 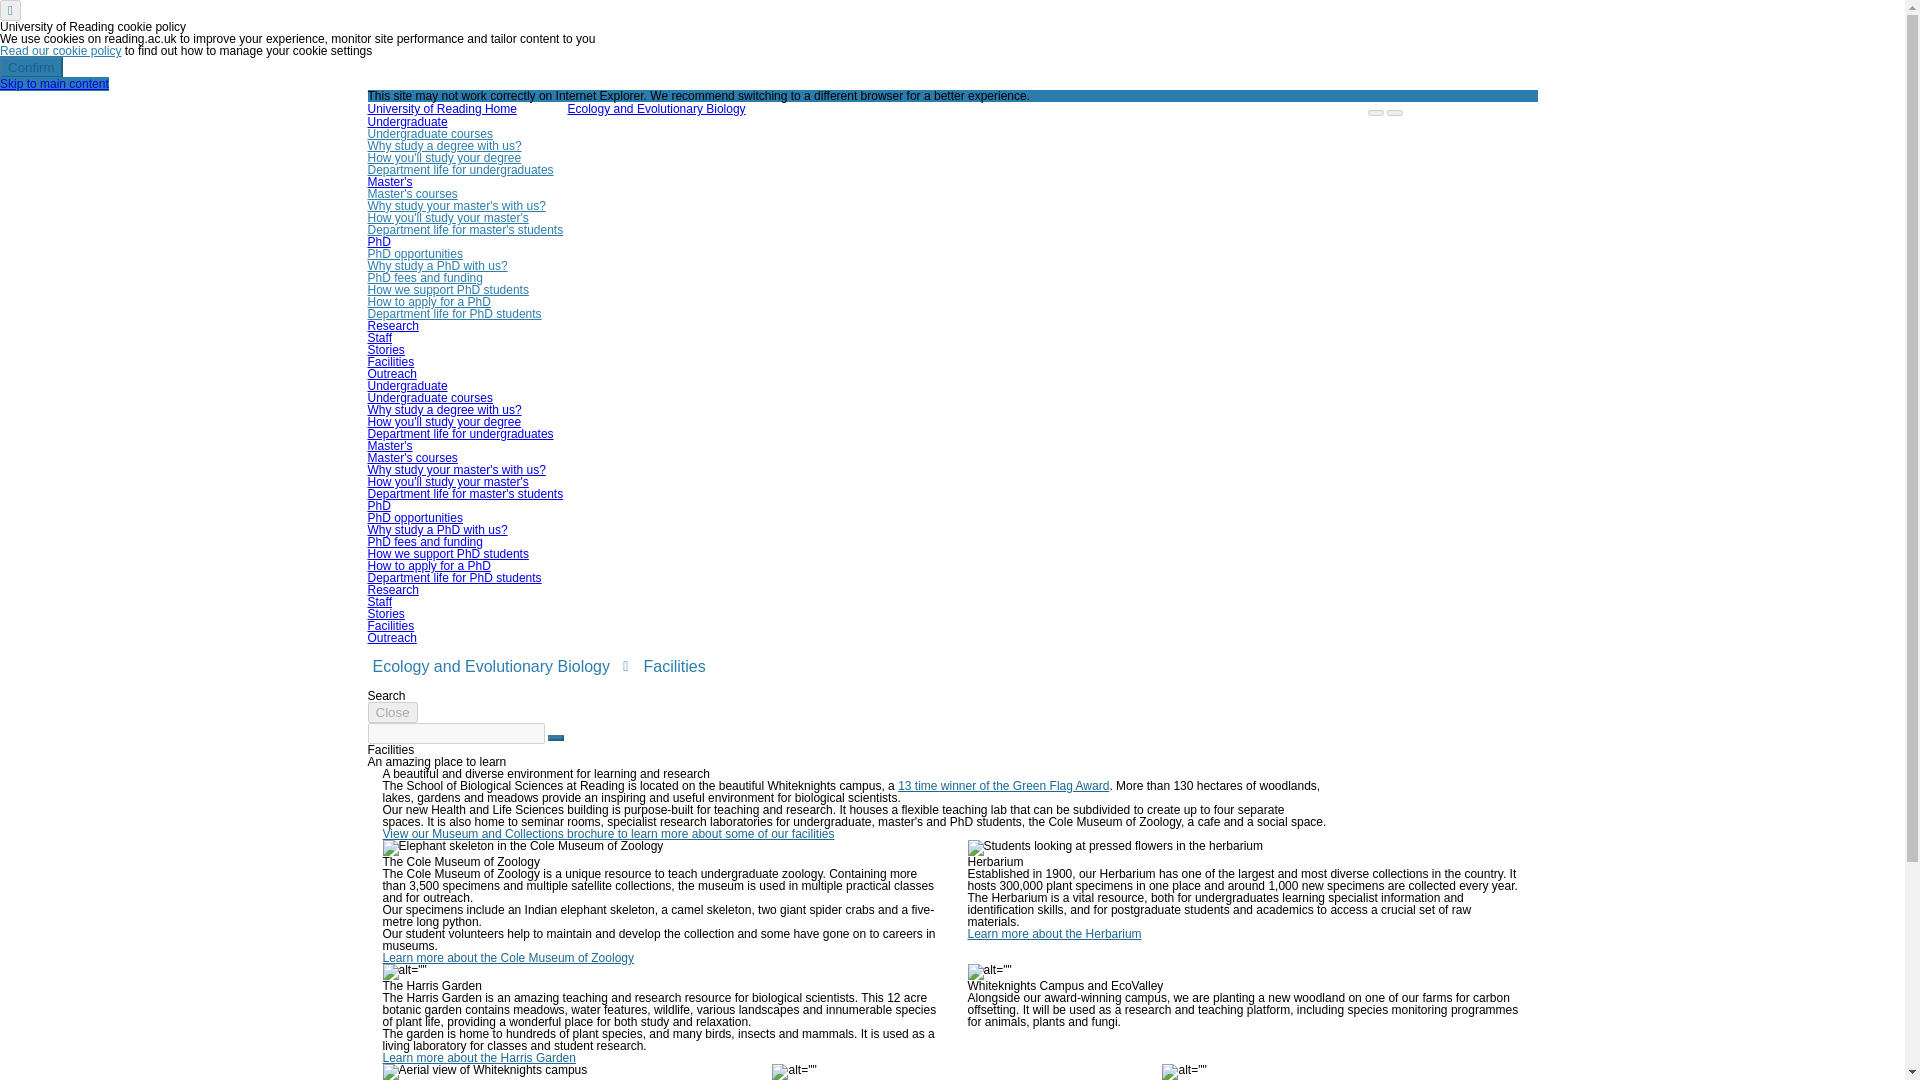 I want to click on How you'll study your master's, so click(x=448, y=482).